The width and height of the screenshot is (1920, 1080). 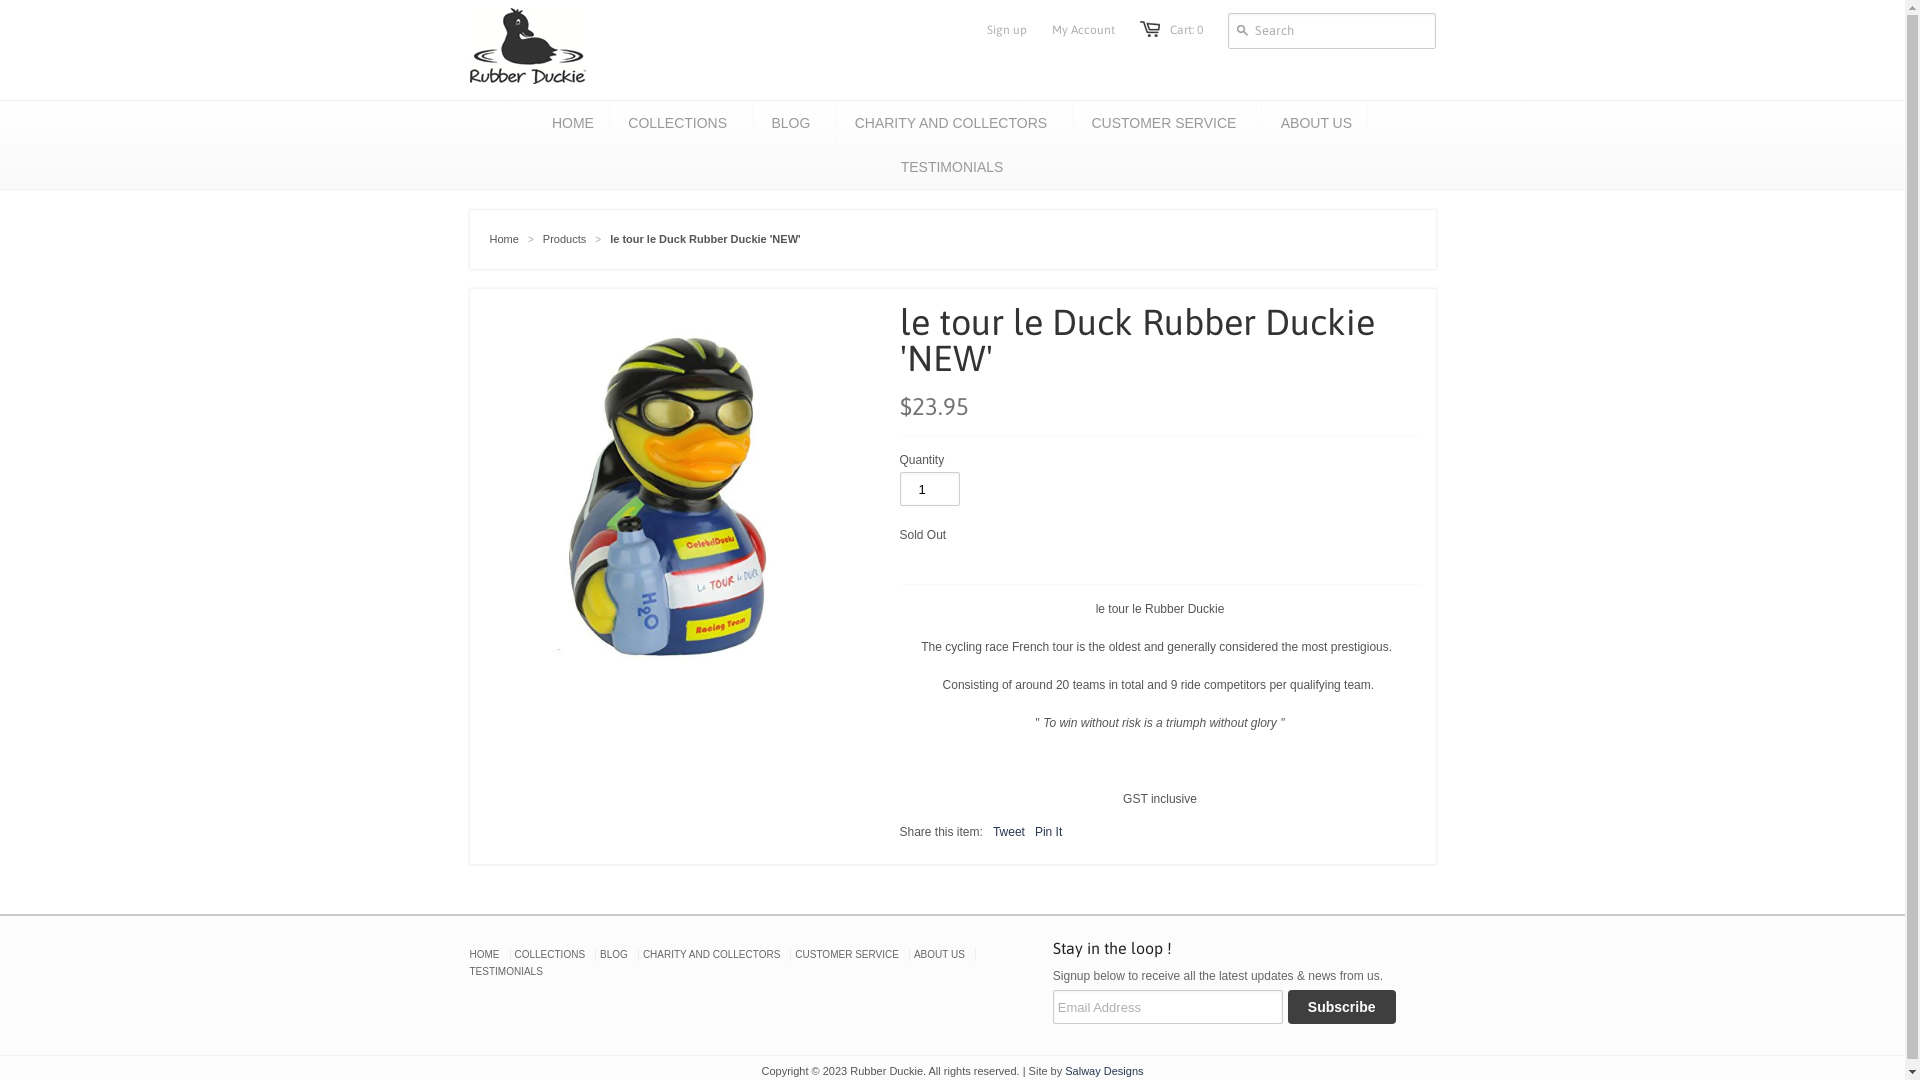 I want to click on Cart: 0, so click(x=1186, y=30).